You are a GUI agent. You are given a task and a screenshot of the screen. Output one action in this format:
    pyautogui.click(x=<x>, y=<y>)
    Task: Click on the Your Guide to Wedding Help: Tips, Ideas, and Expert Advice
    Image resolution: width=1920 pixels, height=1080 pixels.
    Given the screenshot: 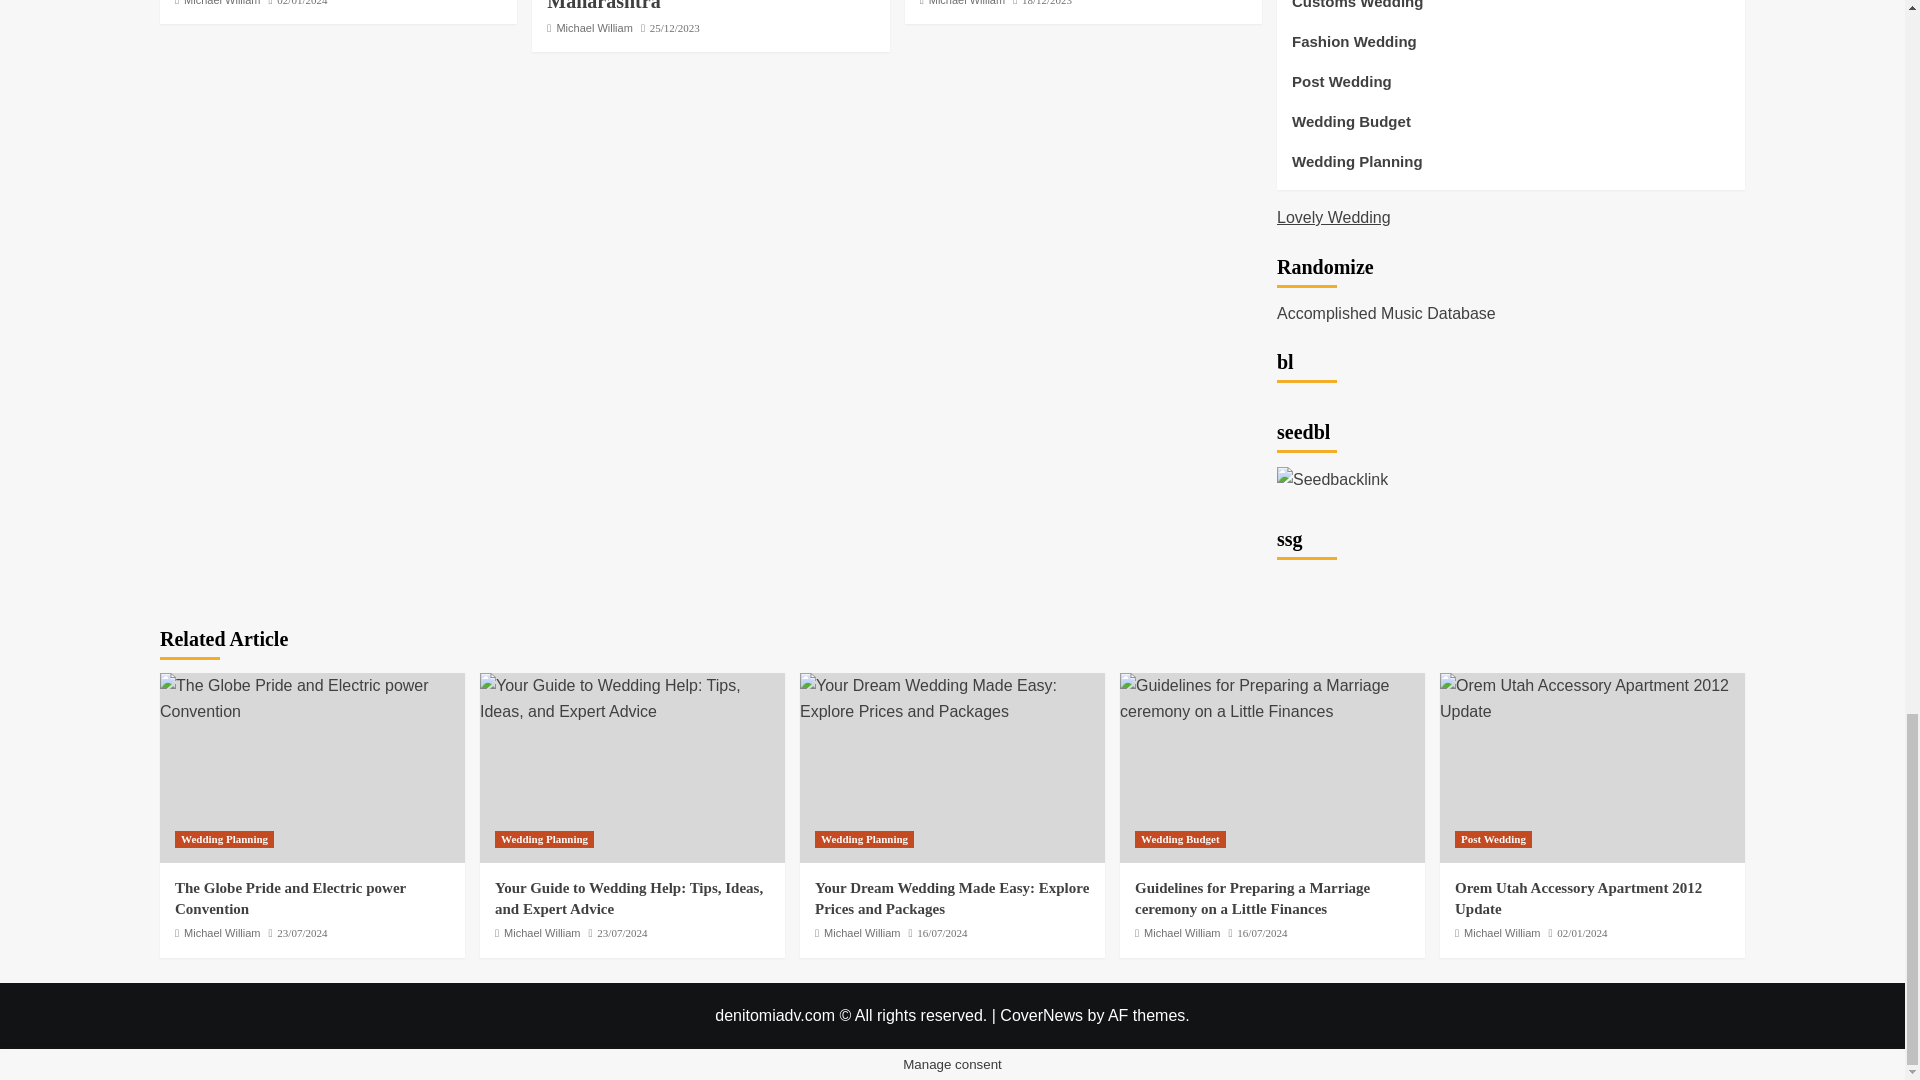 What is the action you would take?
    pyautogui.click(x=632, y=698)
    